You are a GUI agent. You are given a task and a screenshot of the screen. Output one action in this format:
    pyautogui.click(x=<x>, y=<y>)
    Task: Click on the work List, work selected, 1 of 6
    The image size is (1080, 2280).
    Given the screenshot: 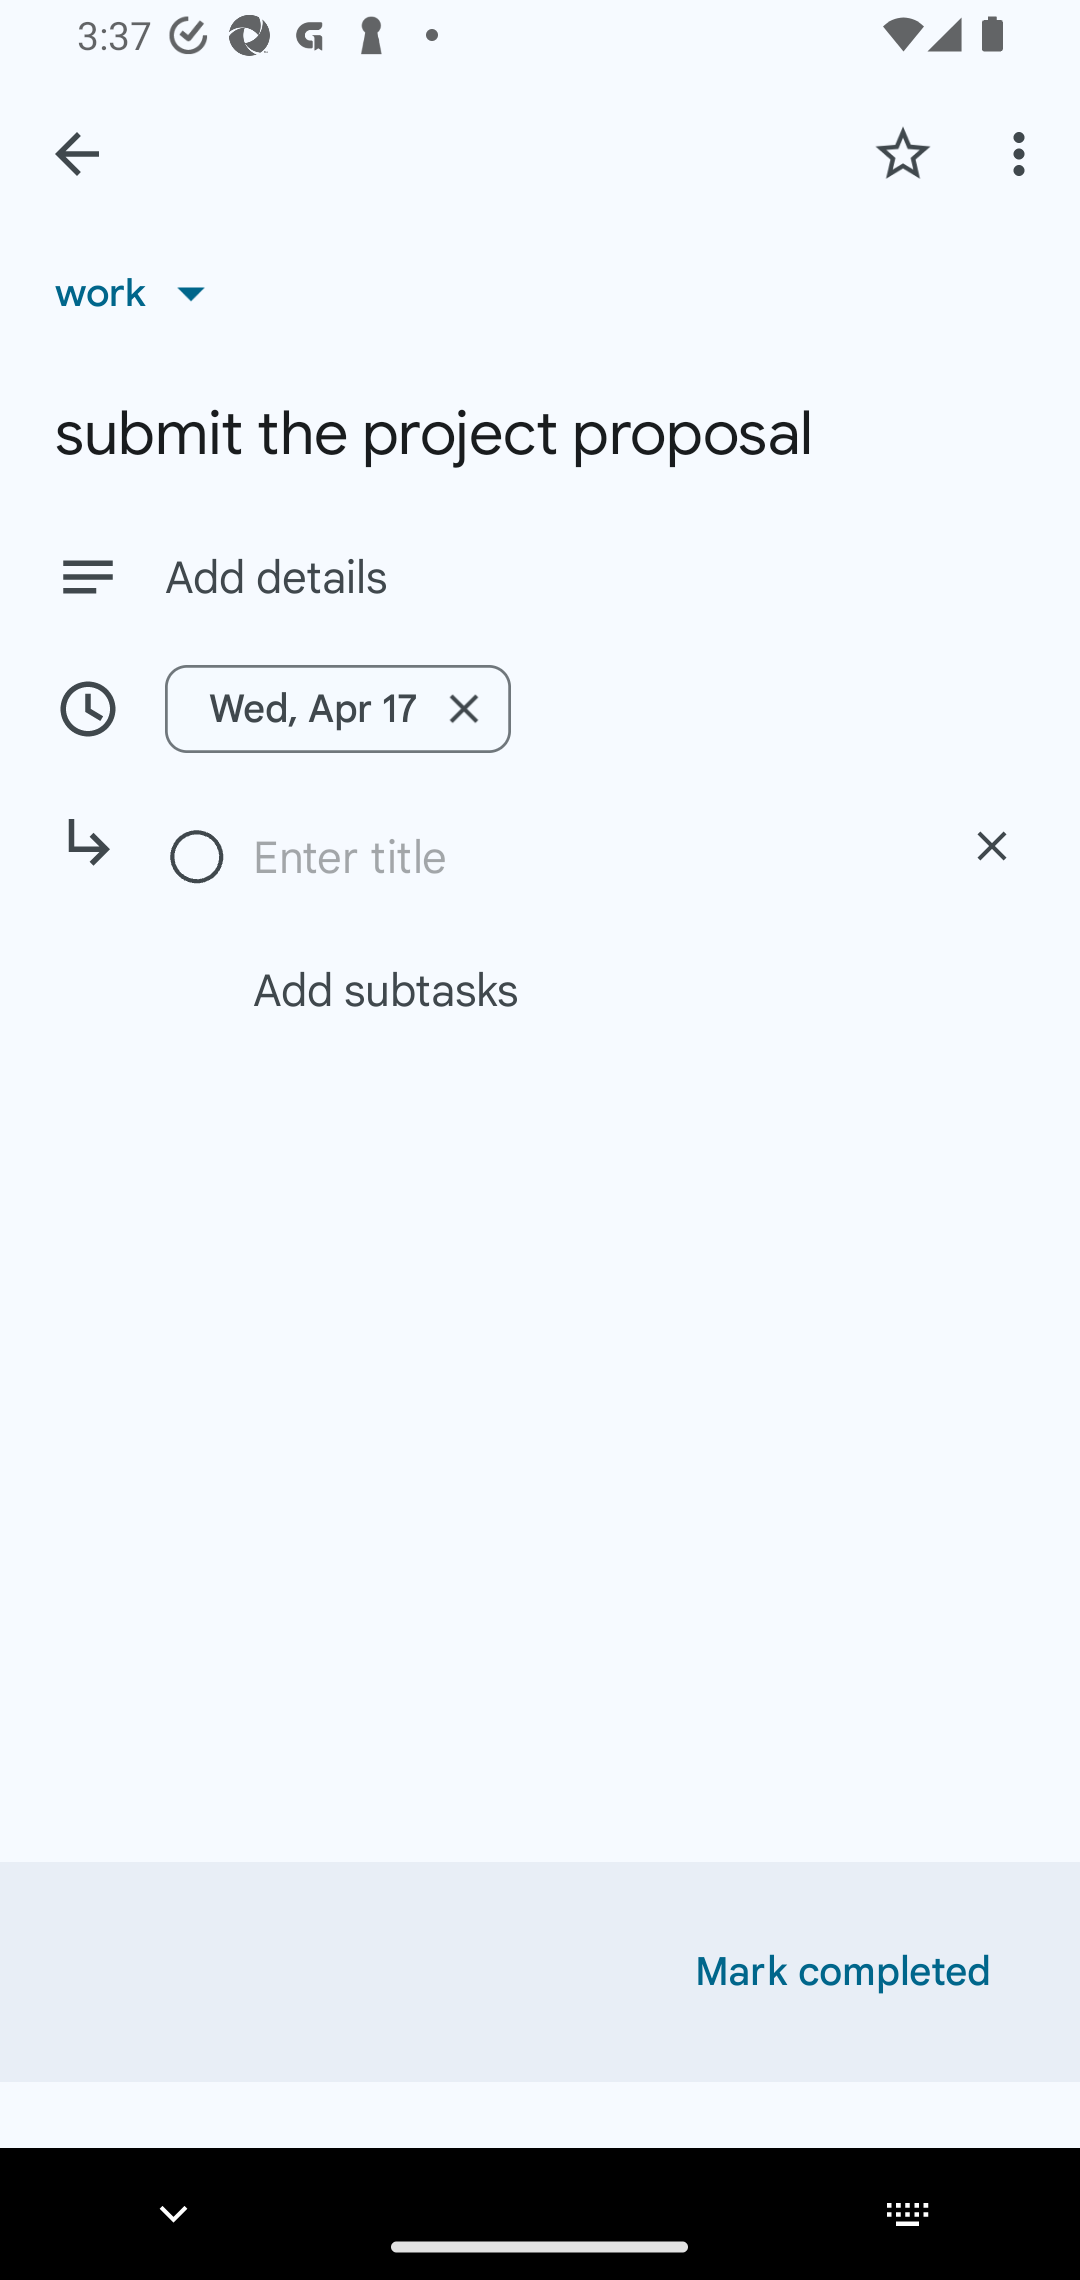 What is the action you would take?
    pyautogui.click(x=139, y=292)
    